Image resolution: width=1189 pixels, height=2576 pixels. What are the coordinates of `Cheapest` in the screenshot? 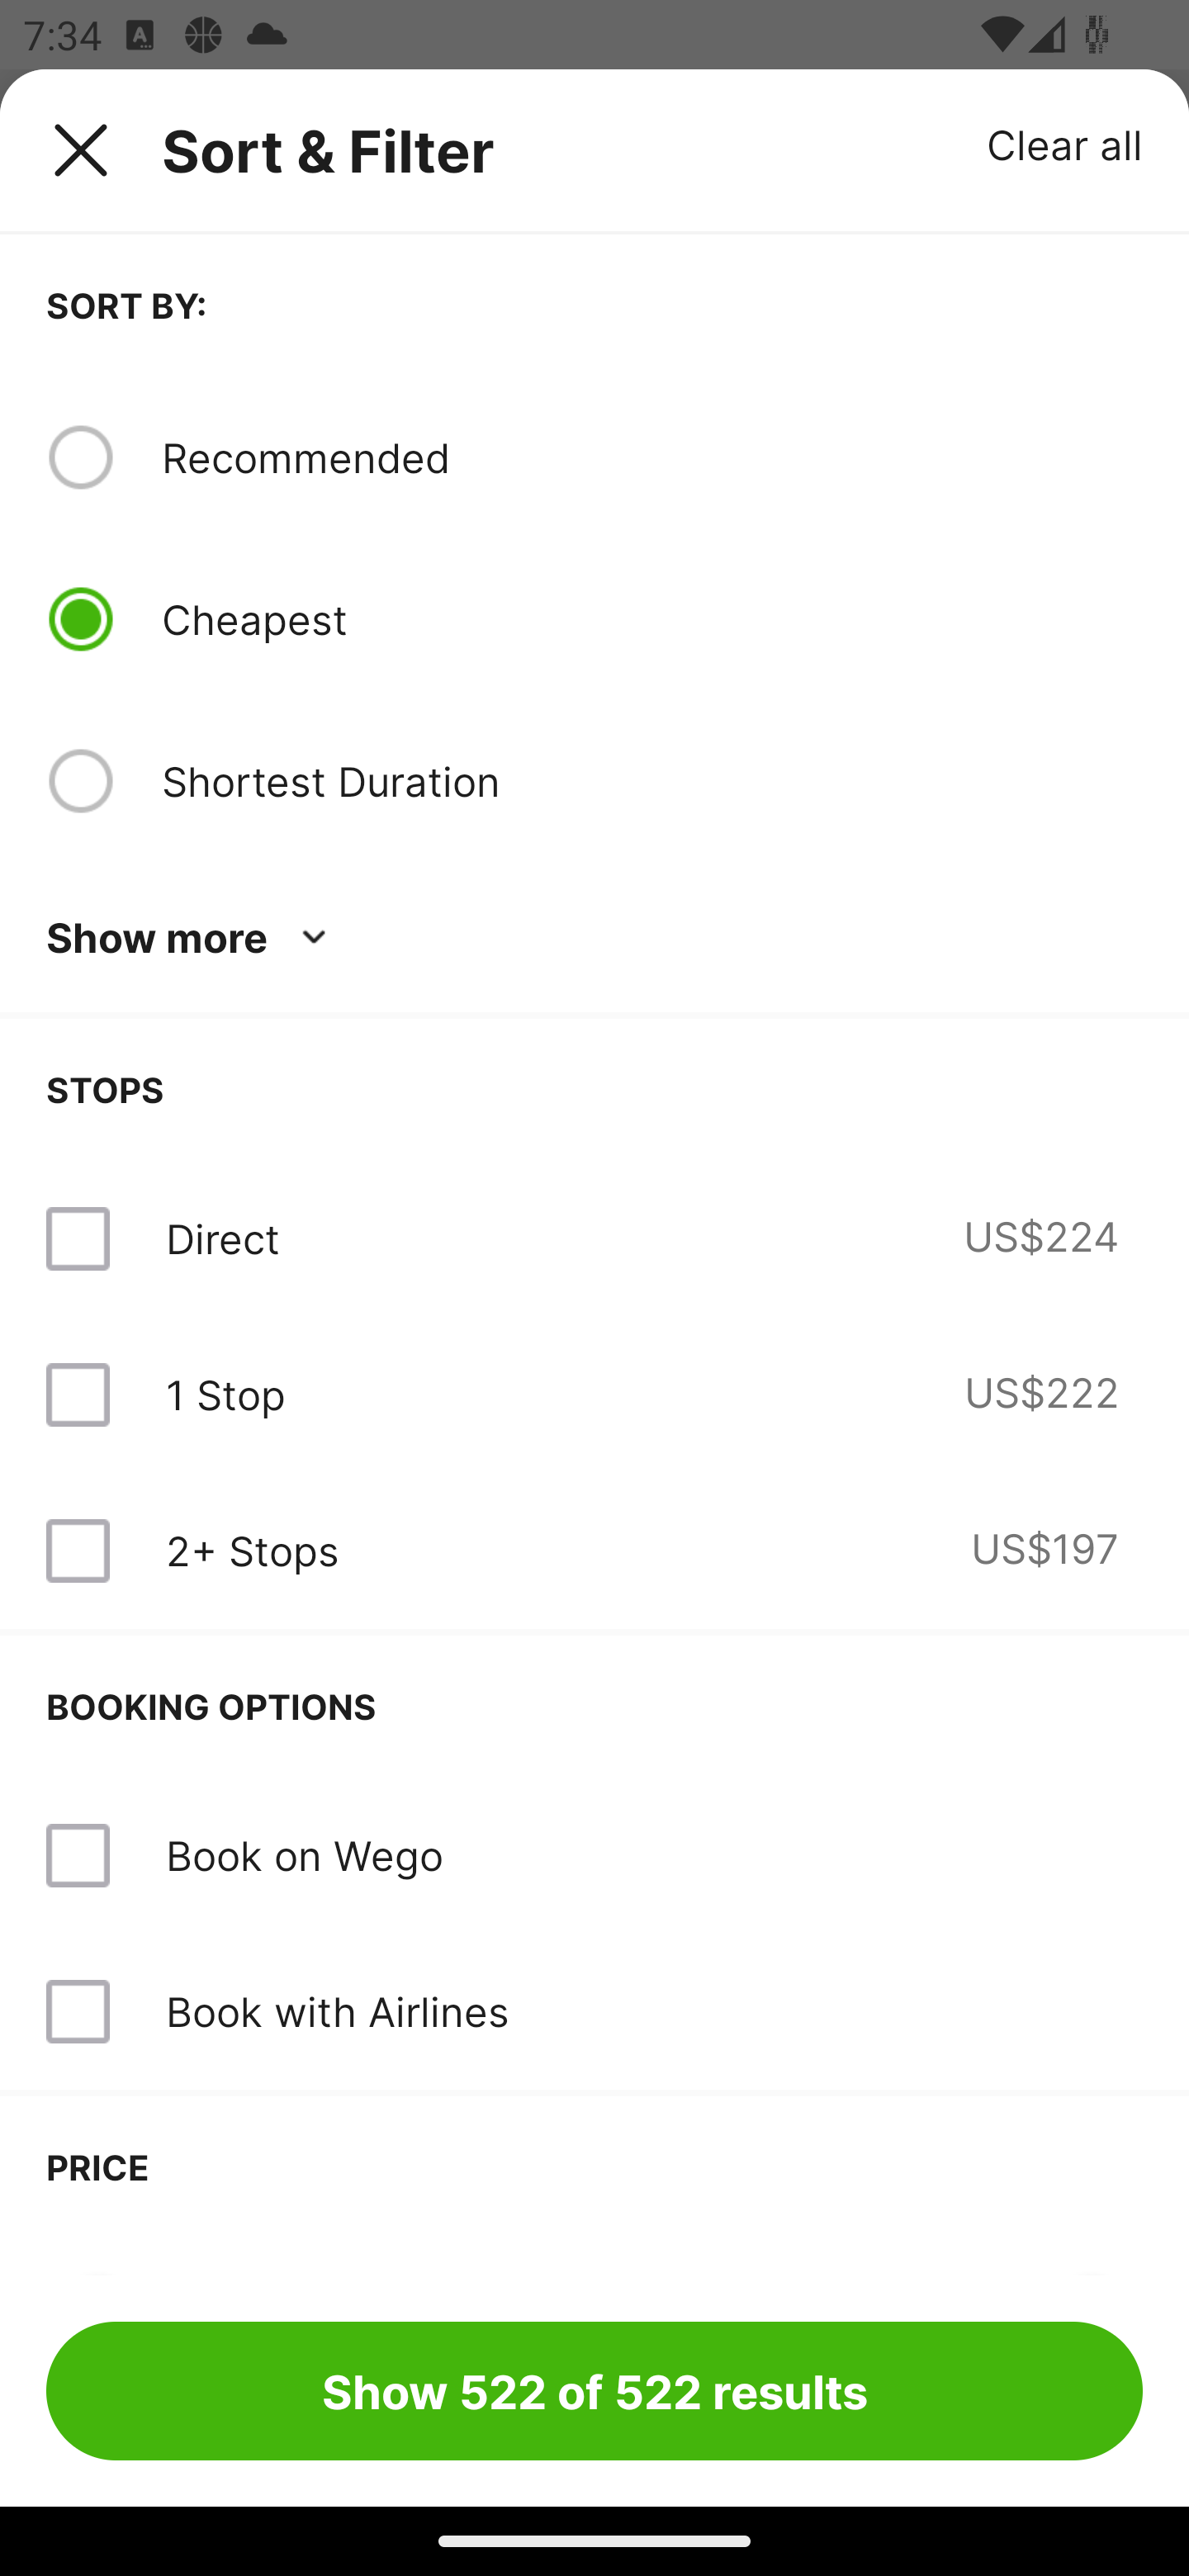 It's located at (651, 619).